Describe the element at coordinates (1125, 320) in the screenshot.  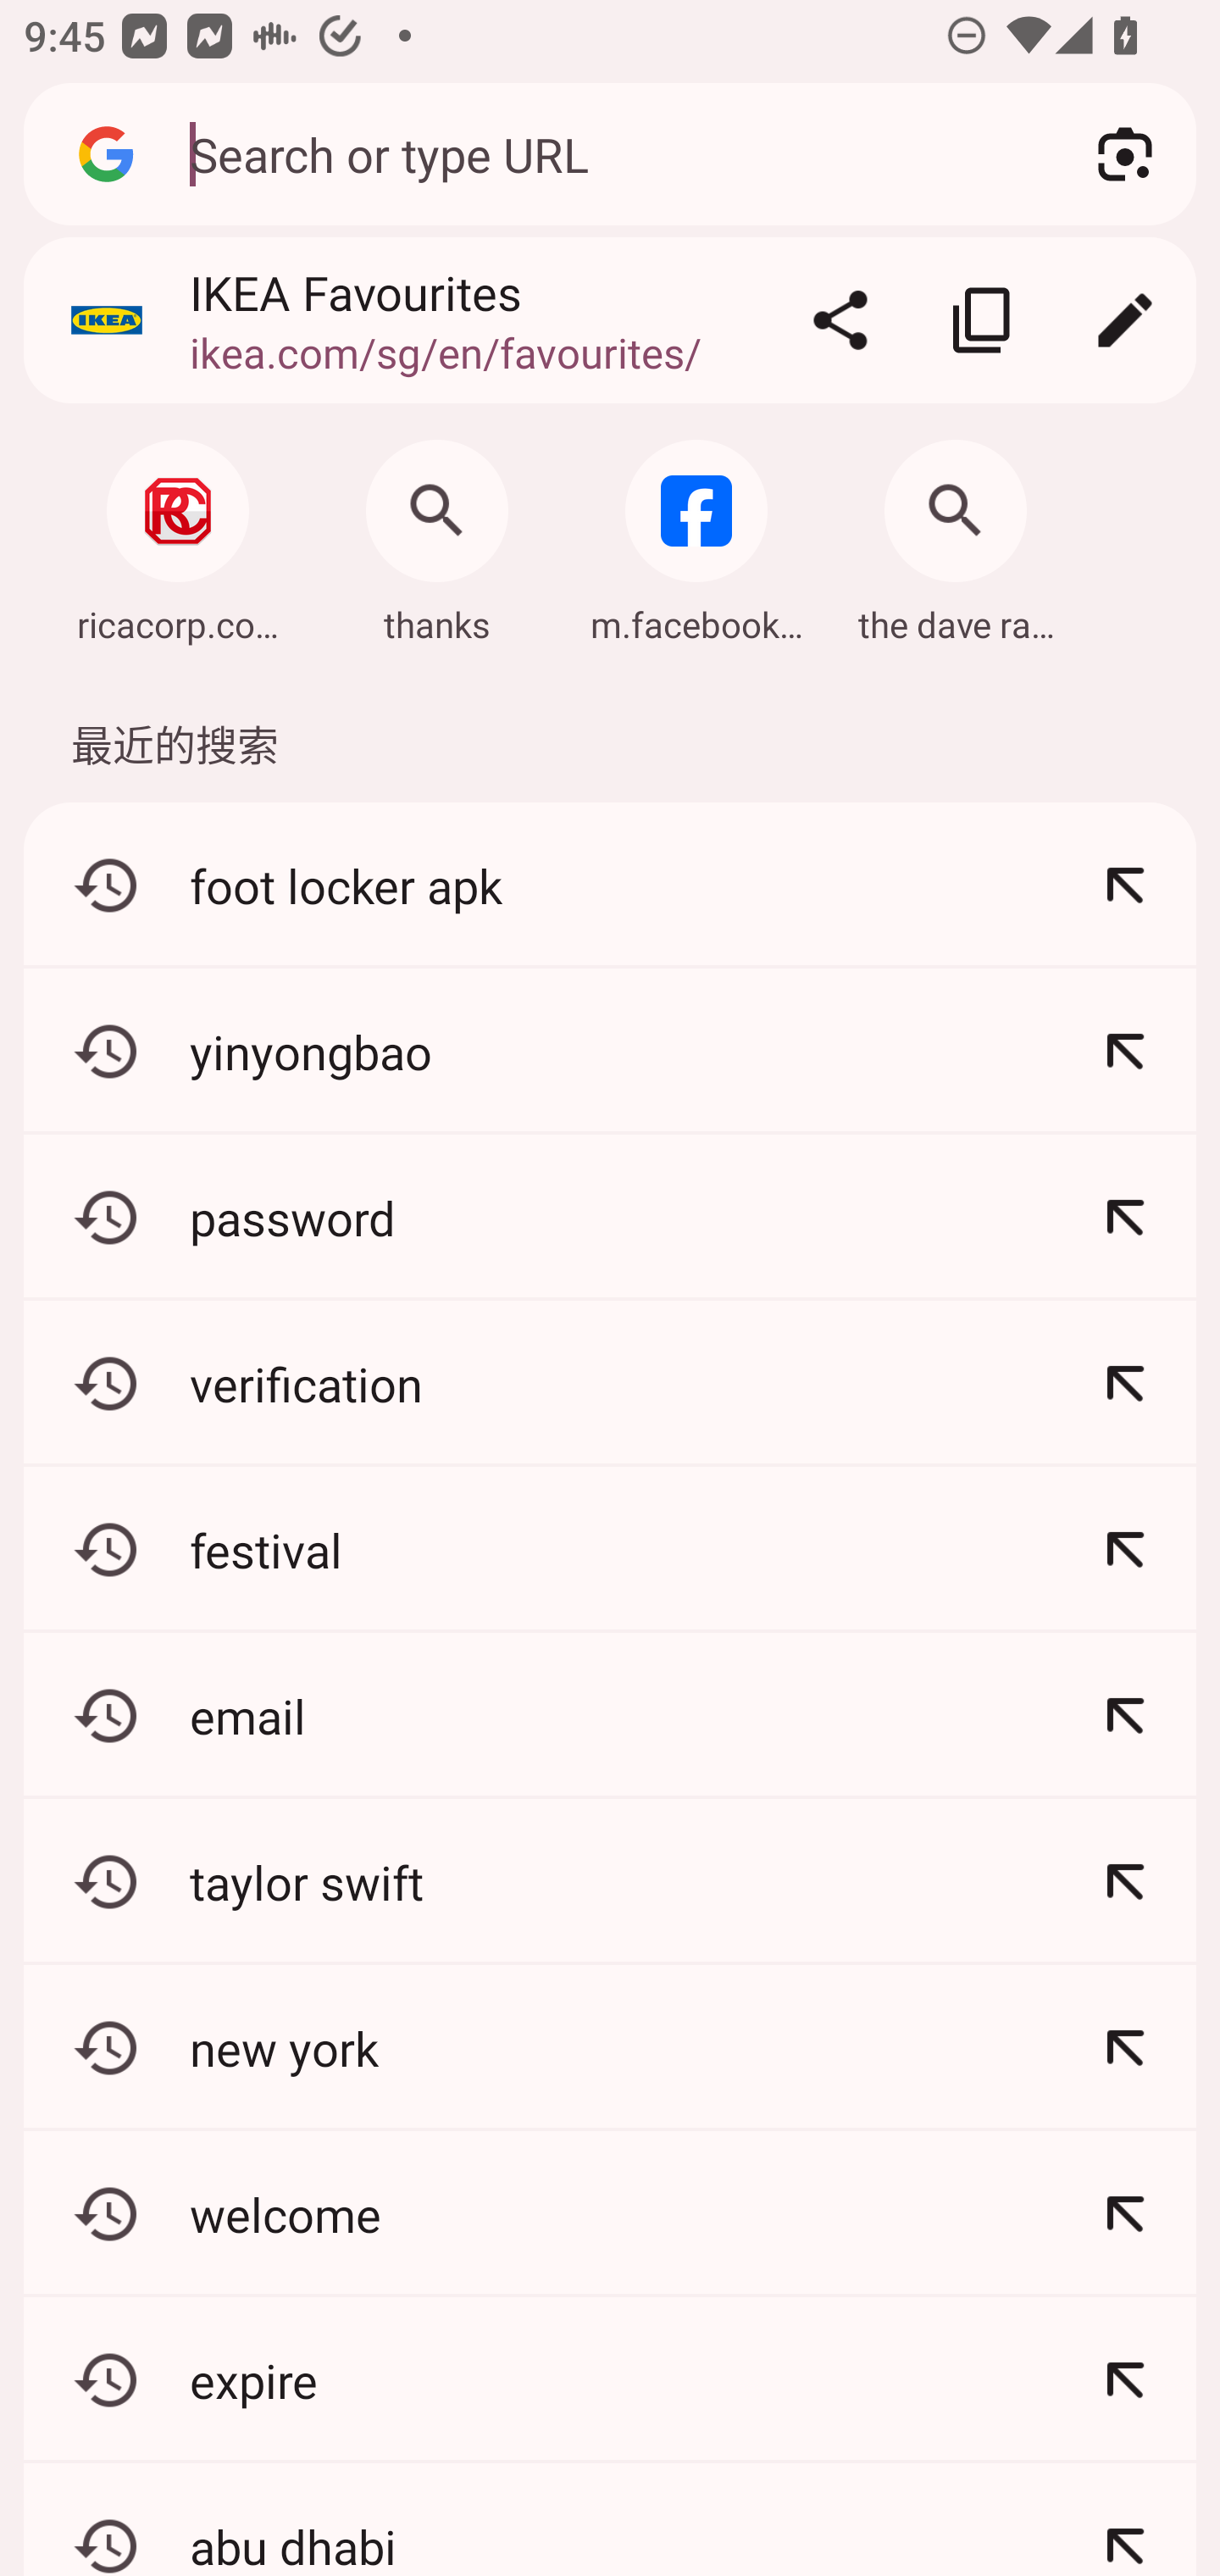
I see `Edit` at that location.